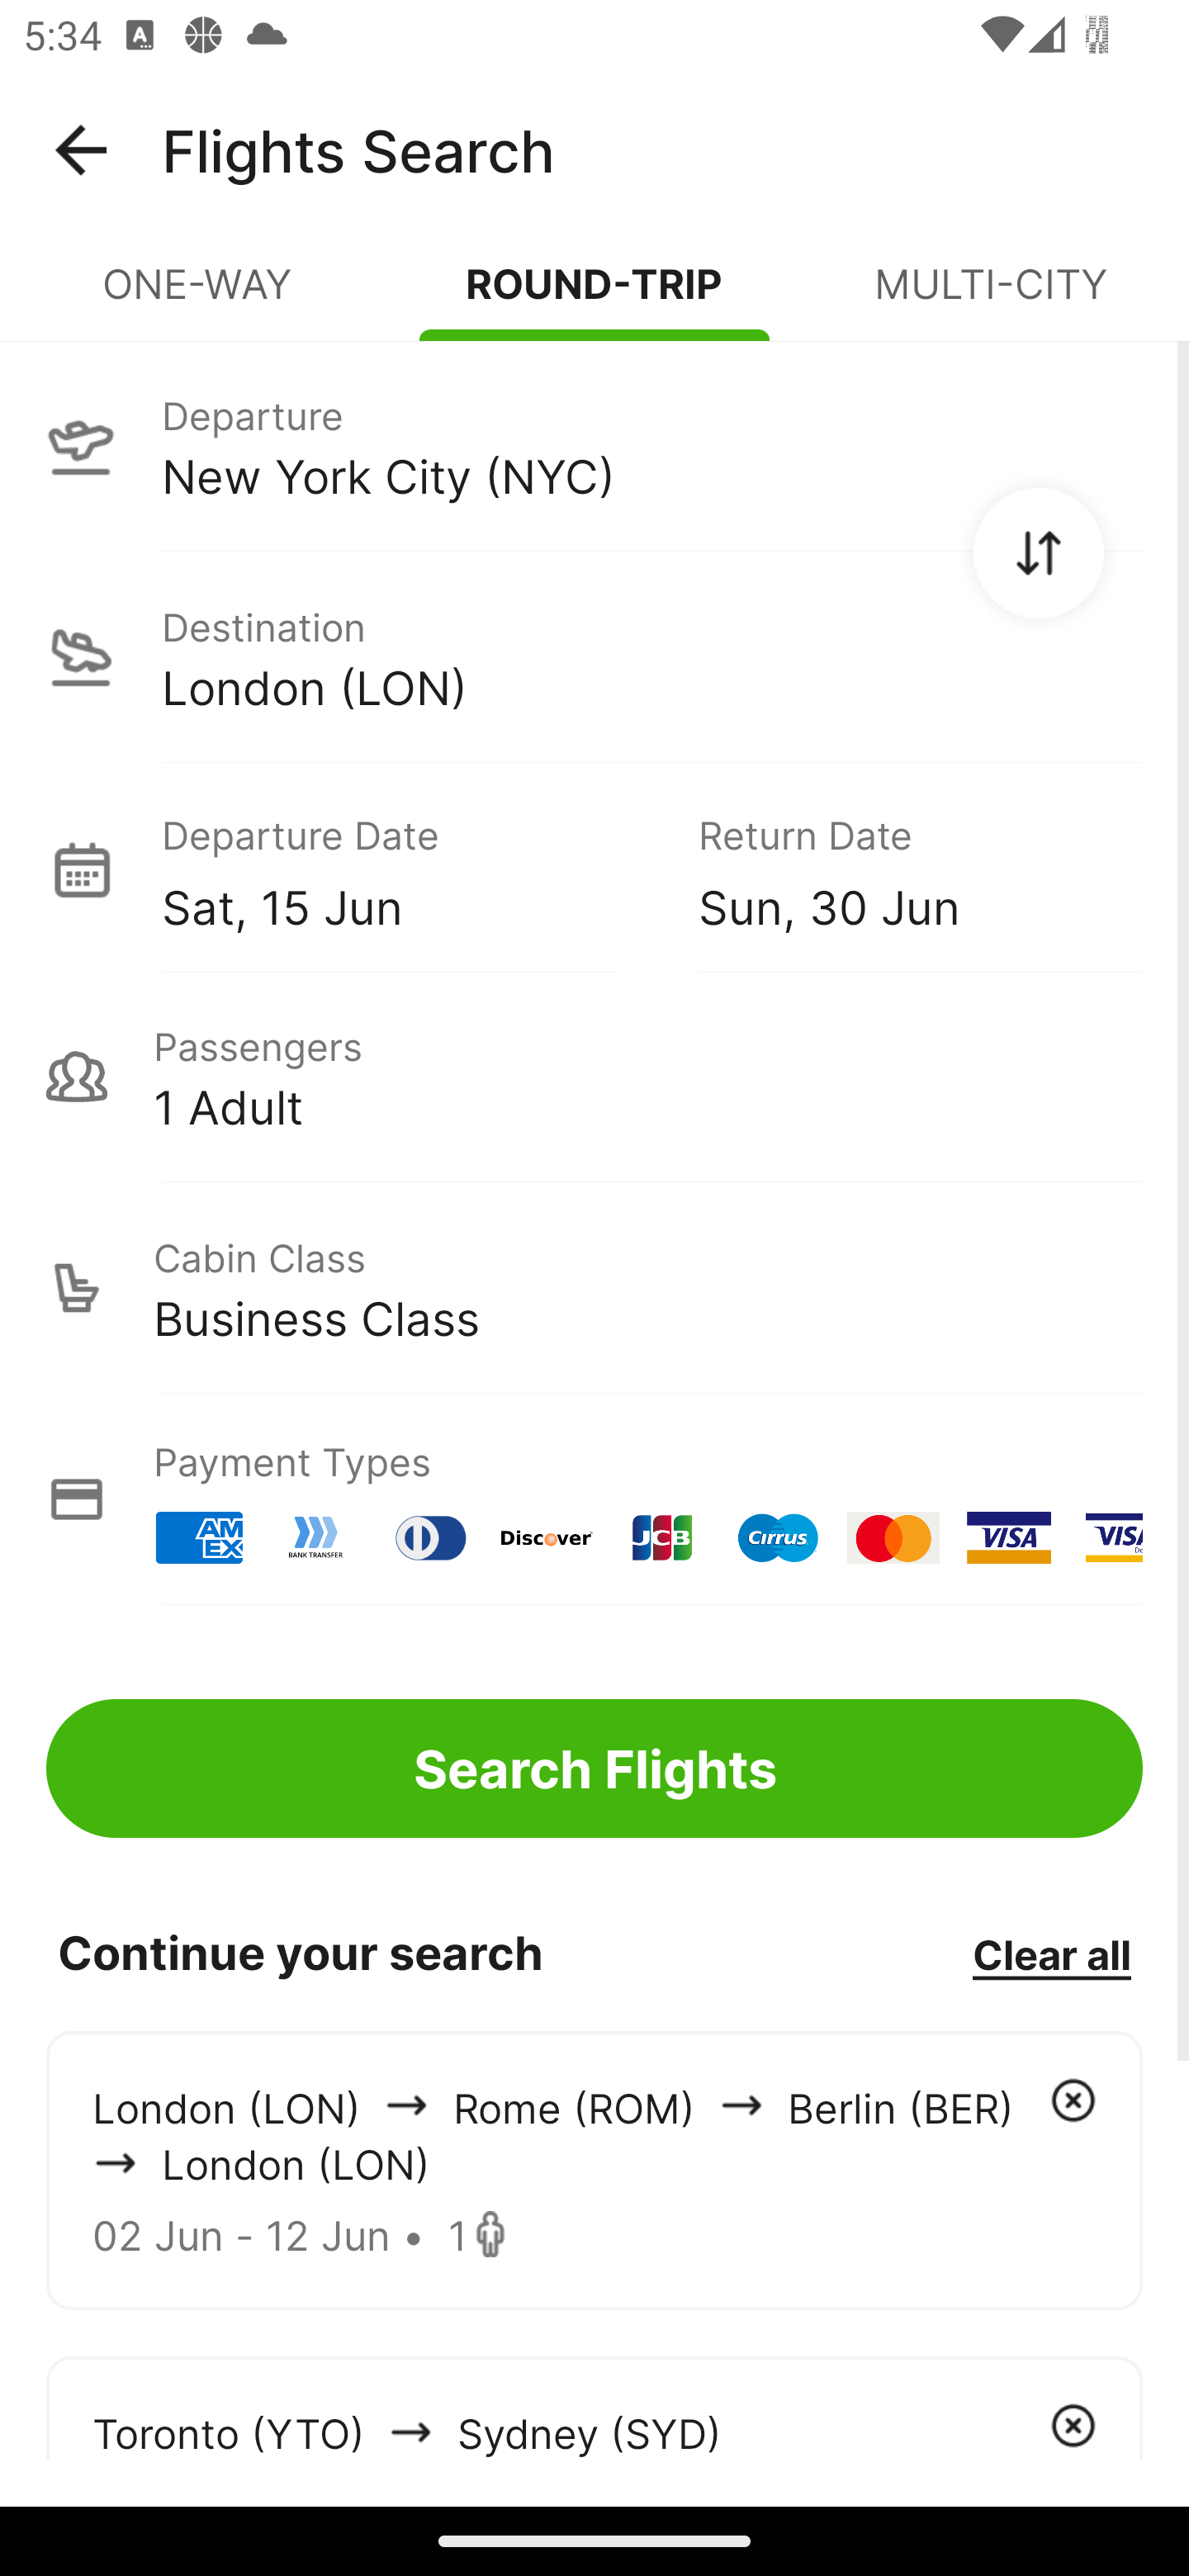  I want to click on Passengers 1 Adult, so click(594, 1077).